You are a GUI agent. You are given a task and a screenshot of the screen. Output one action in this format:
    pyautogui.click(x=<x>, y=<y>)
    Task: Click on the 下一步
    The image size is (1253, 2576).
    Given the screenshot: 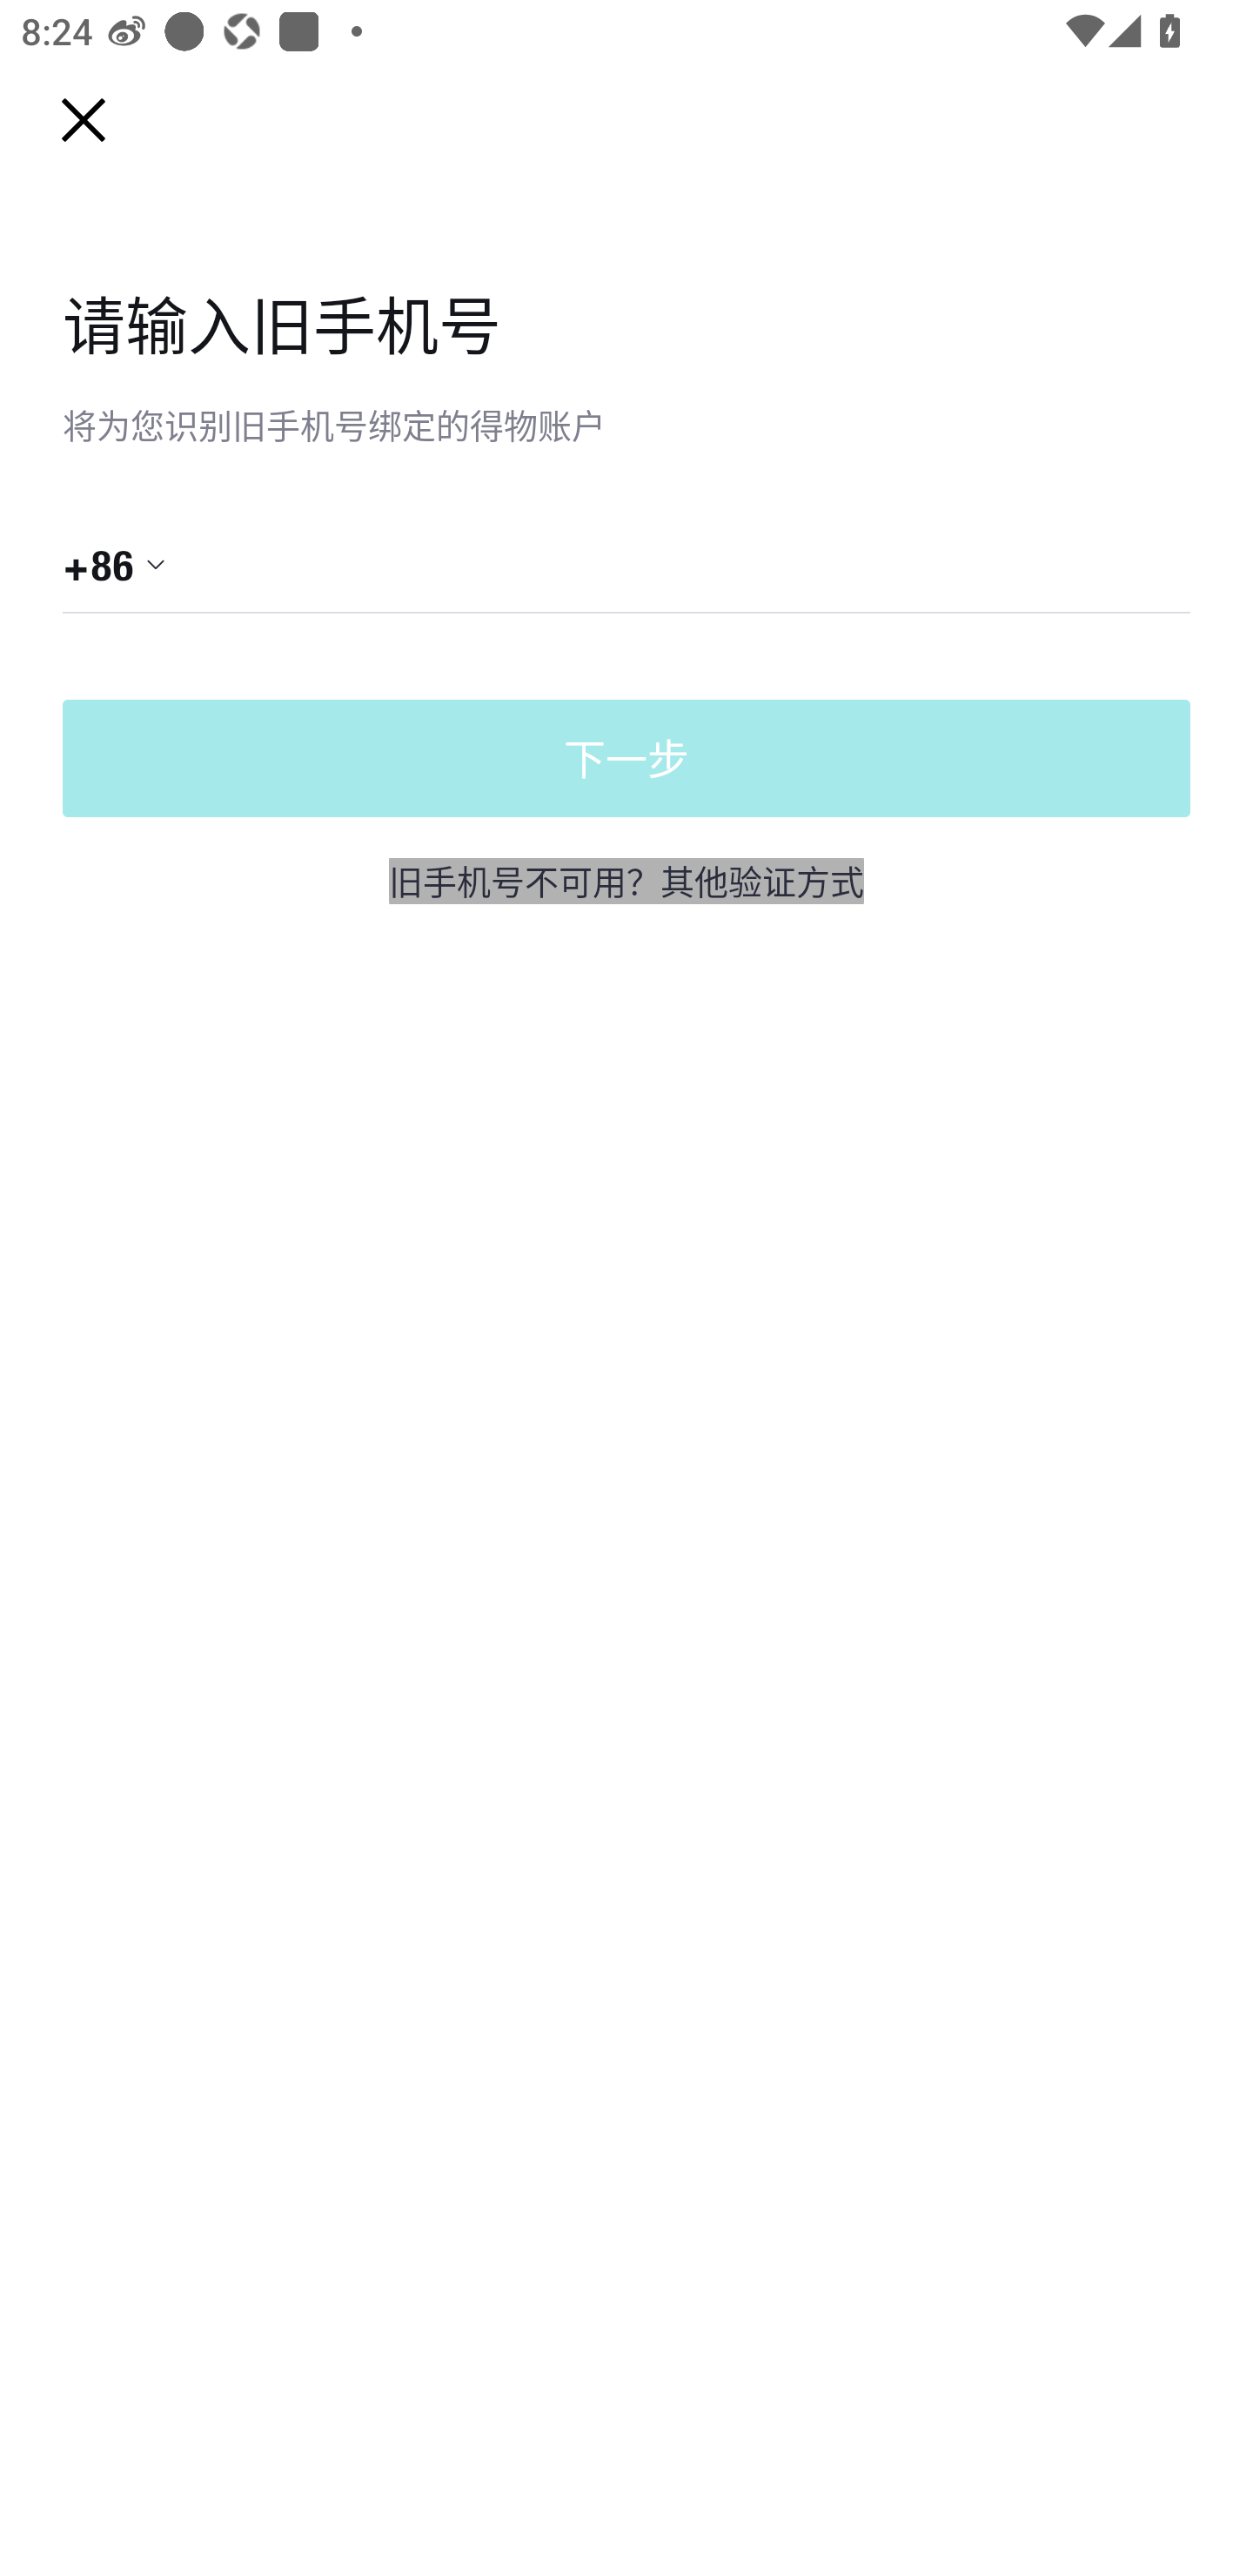 What is the action you would take?
    pyautogui.click(x=626, y=759)
    